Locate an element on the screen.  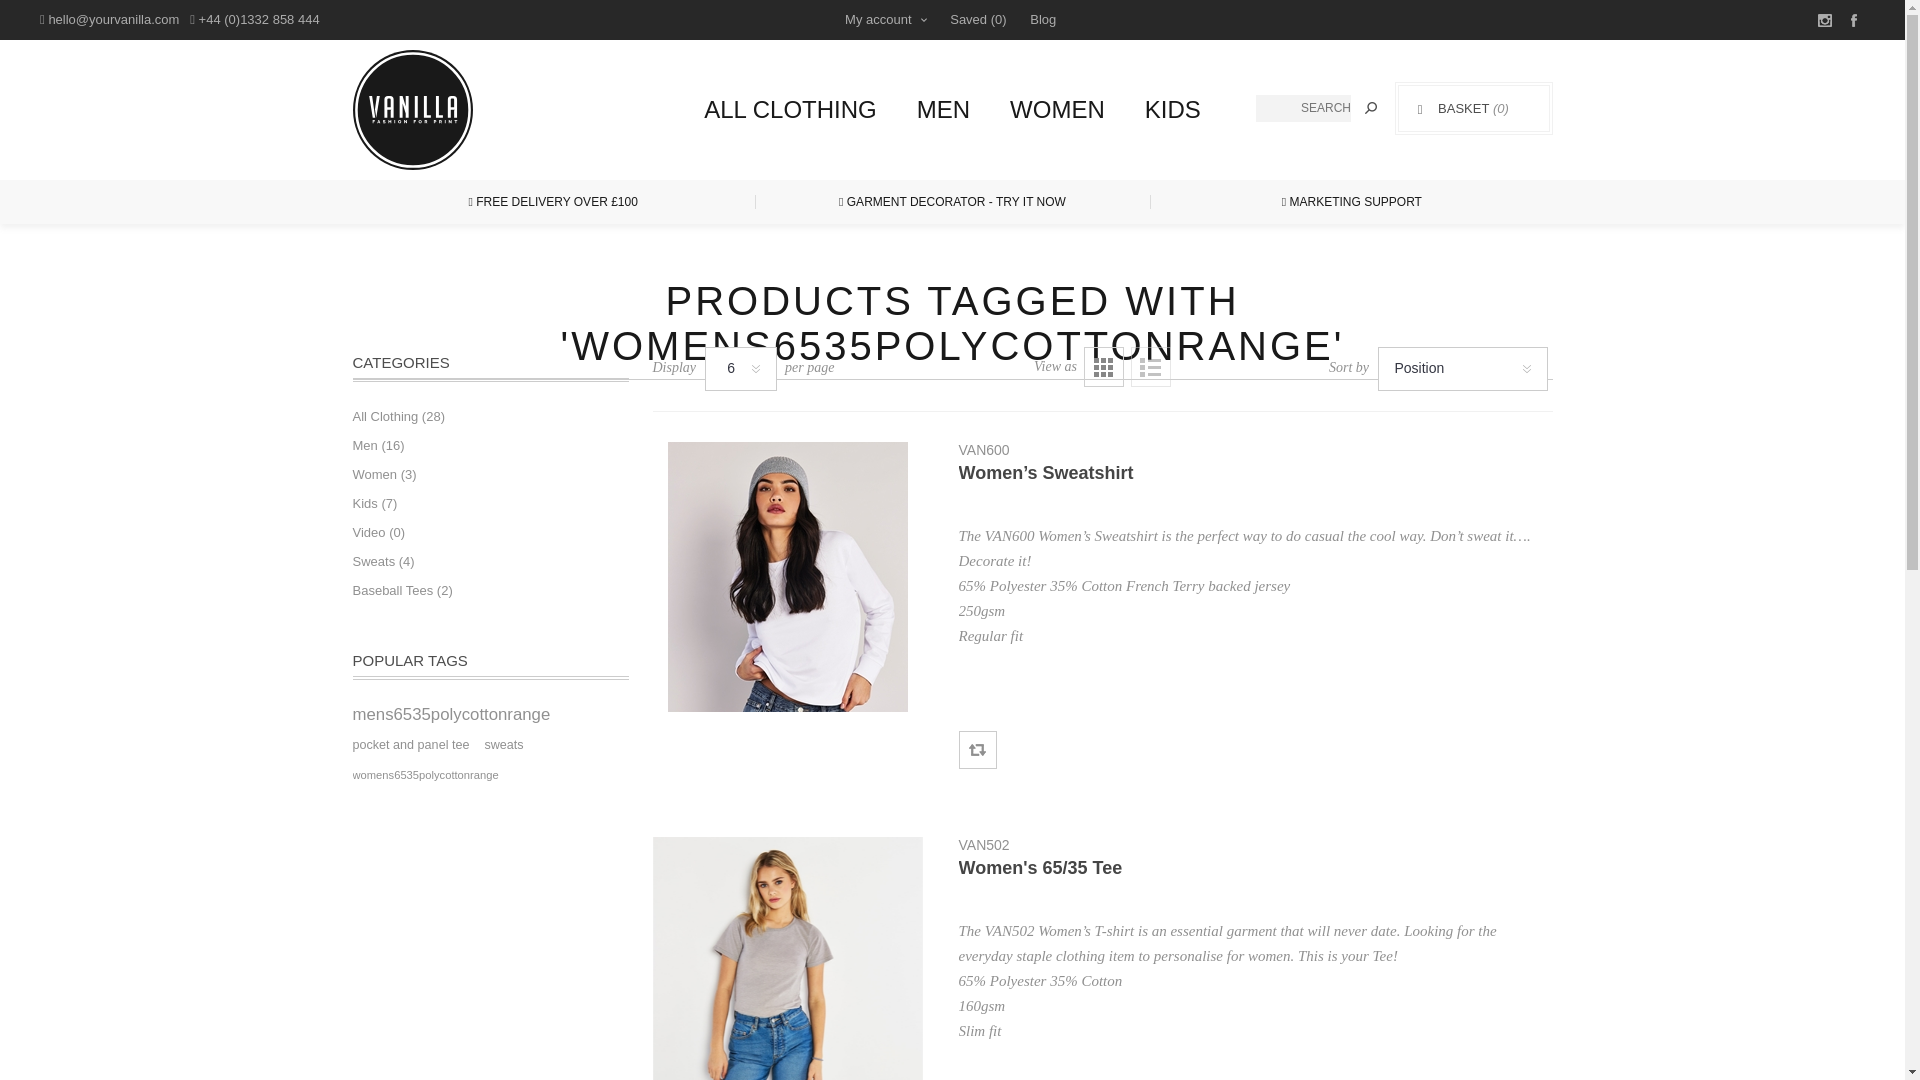
KIDS is located at coordinates (1173, 110).